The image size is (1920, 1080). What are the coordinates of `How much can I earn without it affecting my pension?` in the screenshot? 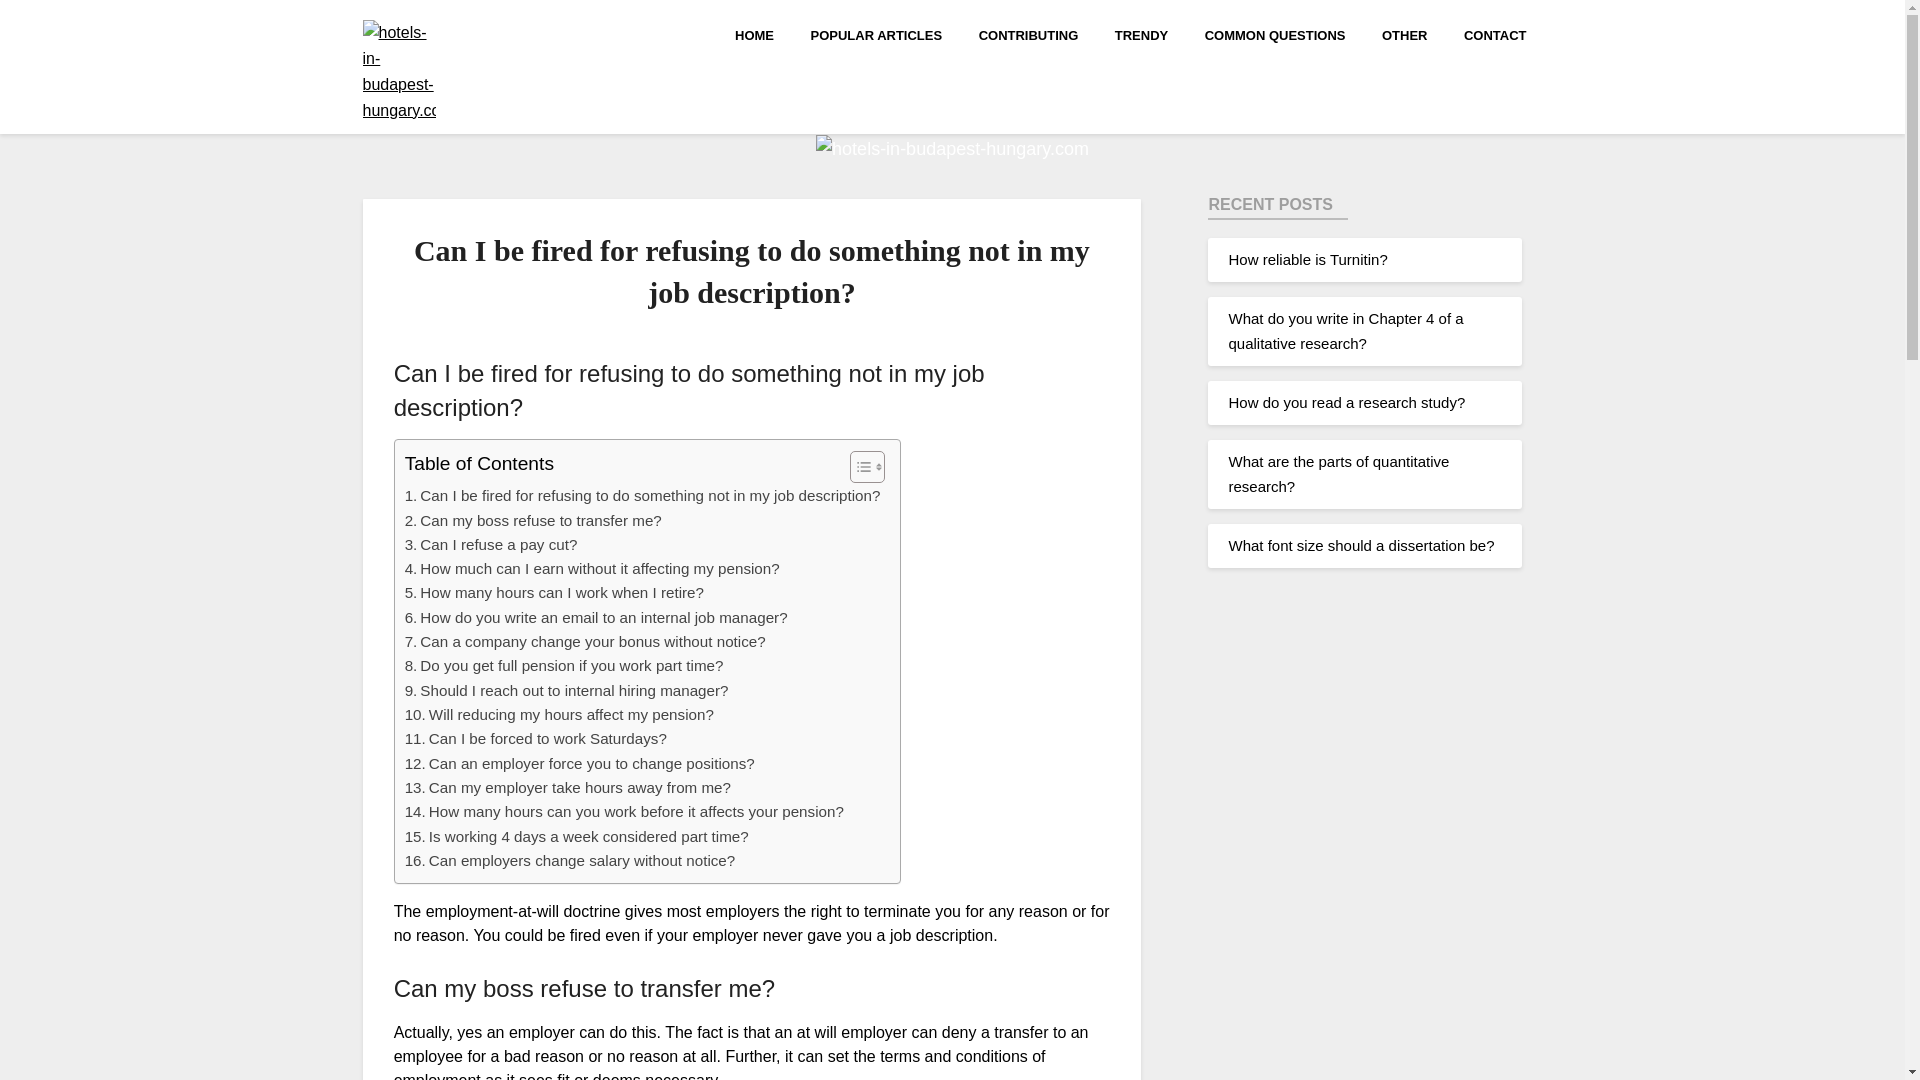 It's located at (592, 569).